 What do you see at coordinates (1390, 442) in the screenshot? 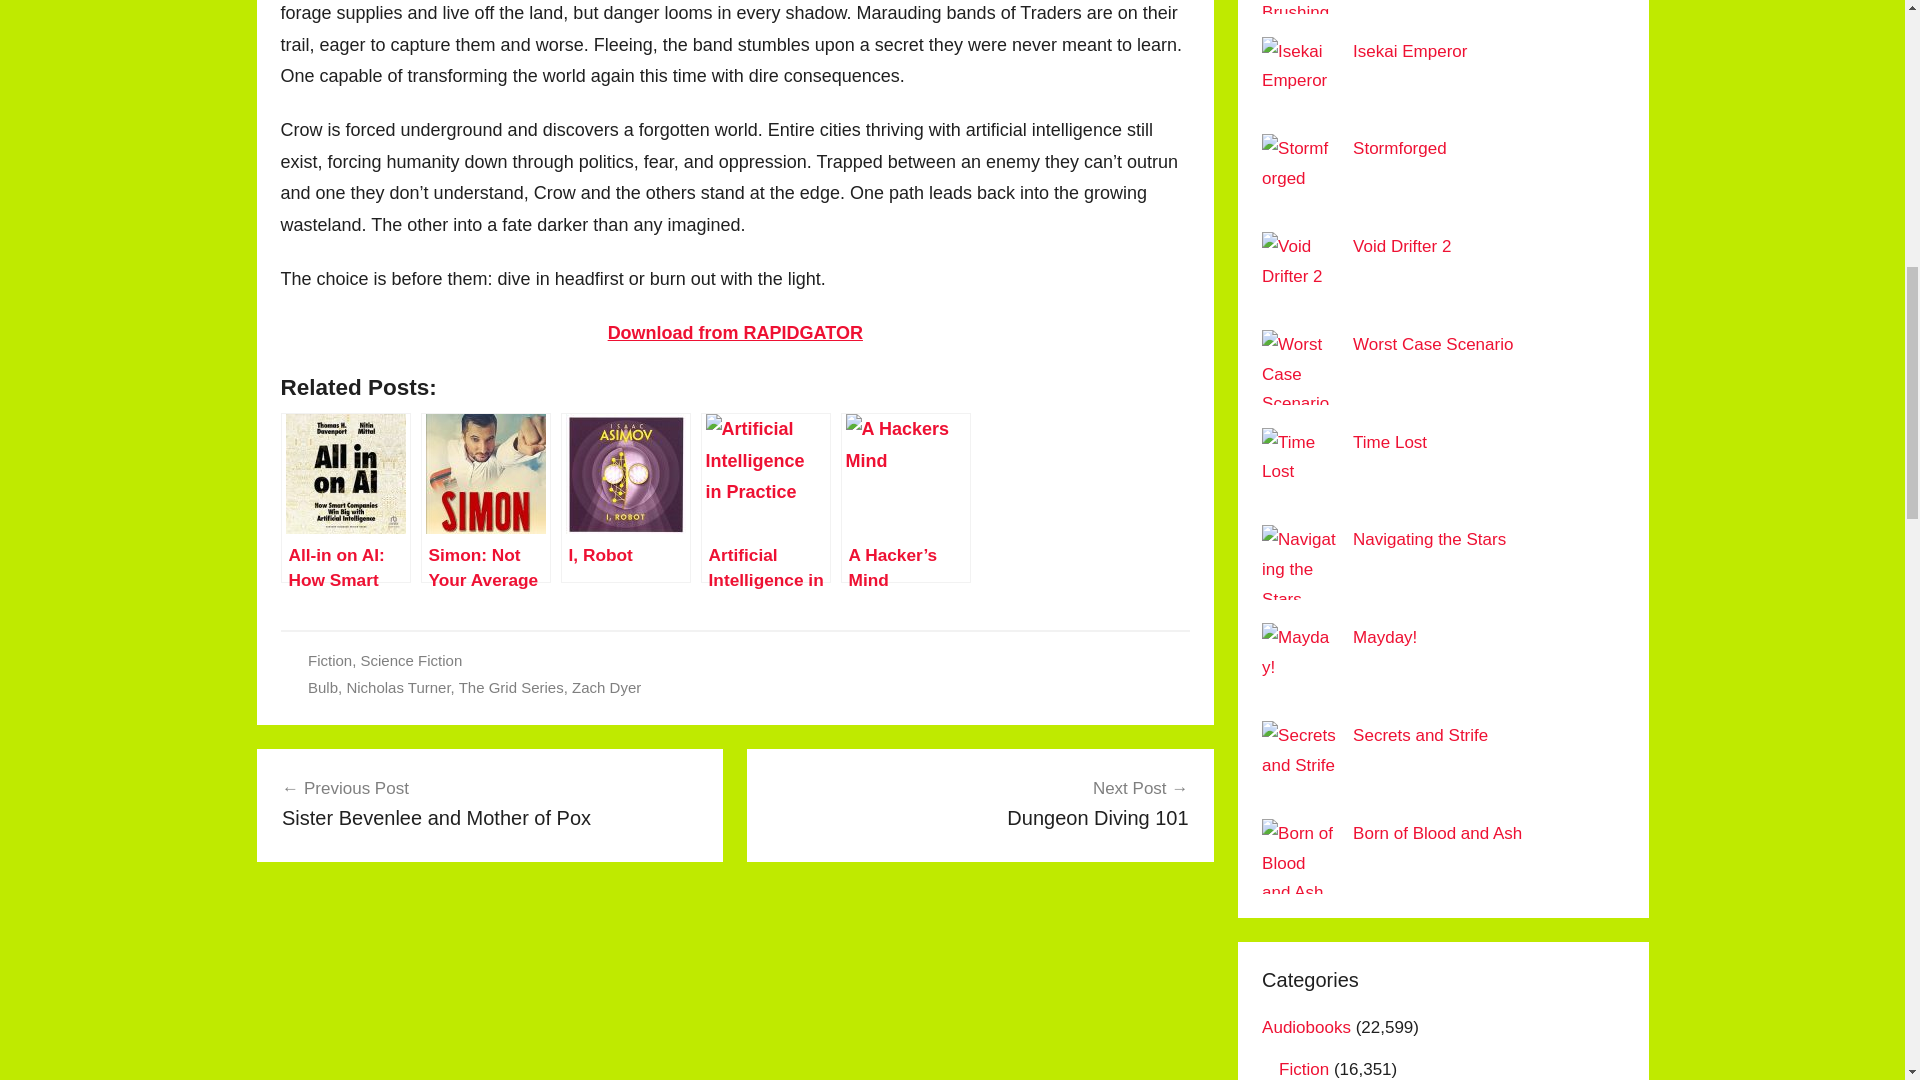
I see `Fiction` at bounding box center [1390, 442].